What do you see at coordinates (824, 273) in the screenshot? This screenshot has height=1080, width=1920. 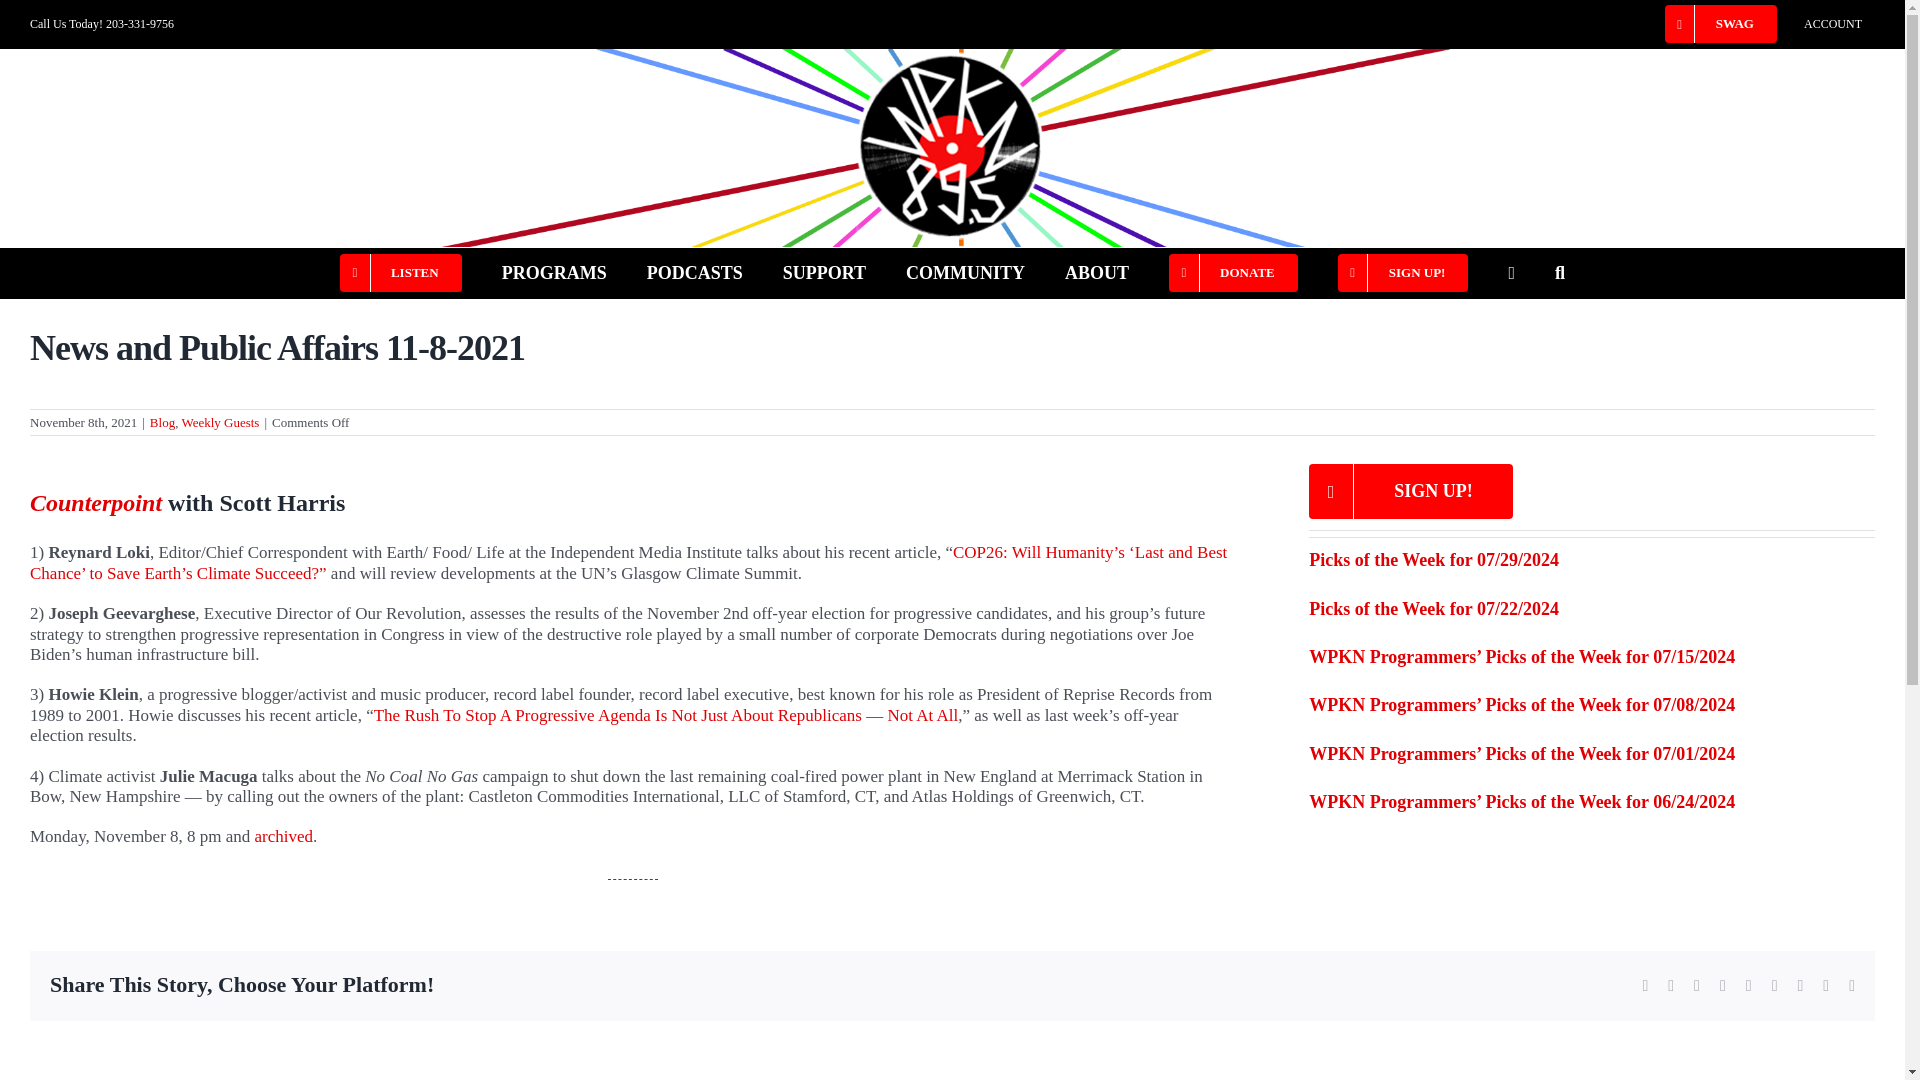 I see `SUPPORT` at bounding box center [824, 273].